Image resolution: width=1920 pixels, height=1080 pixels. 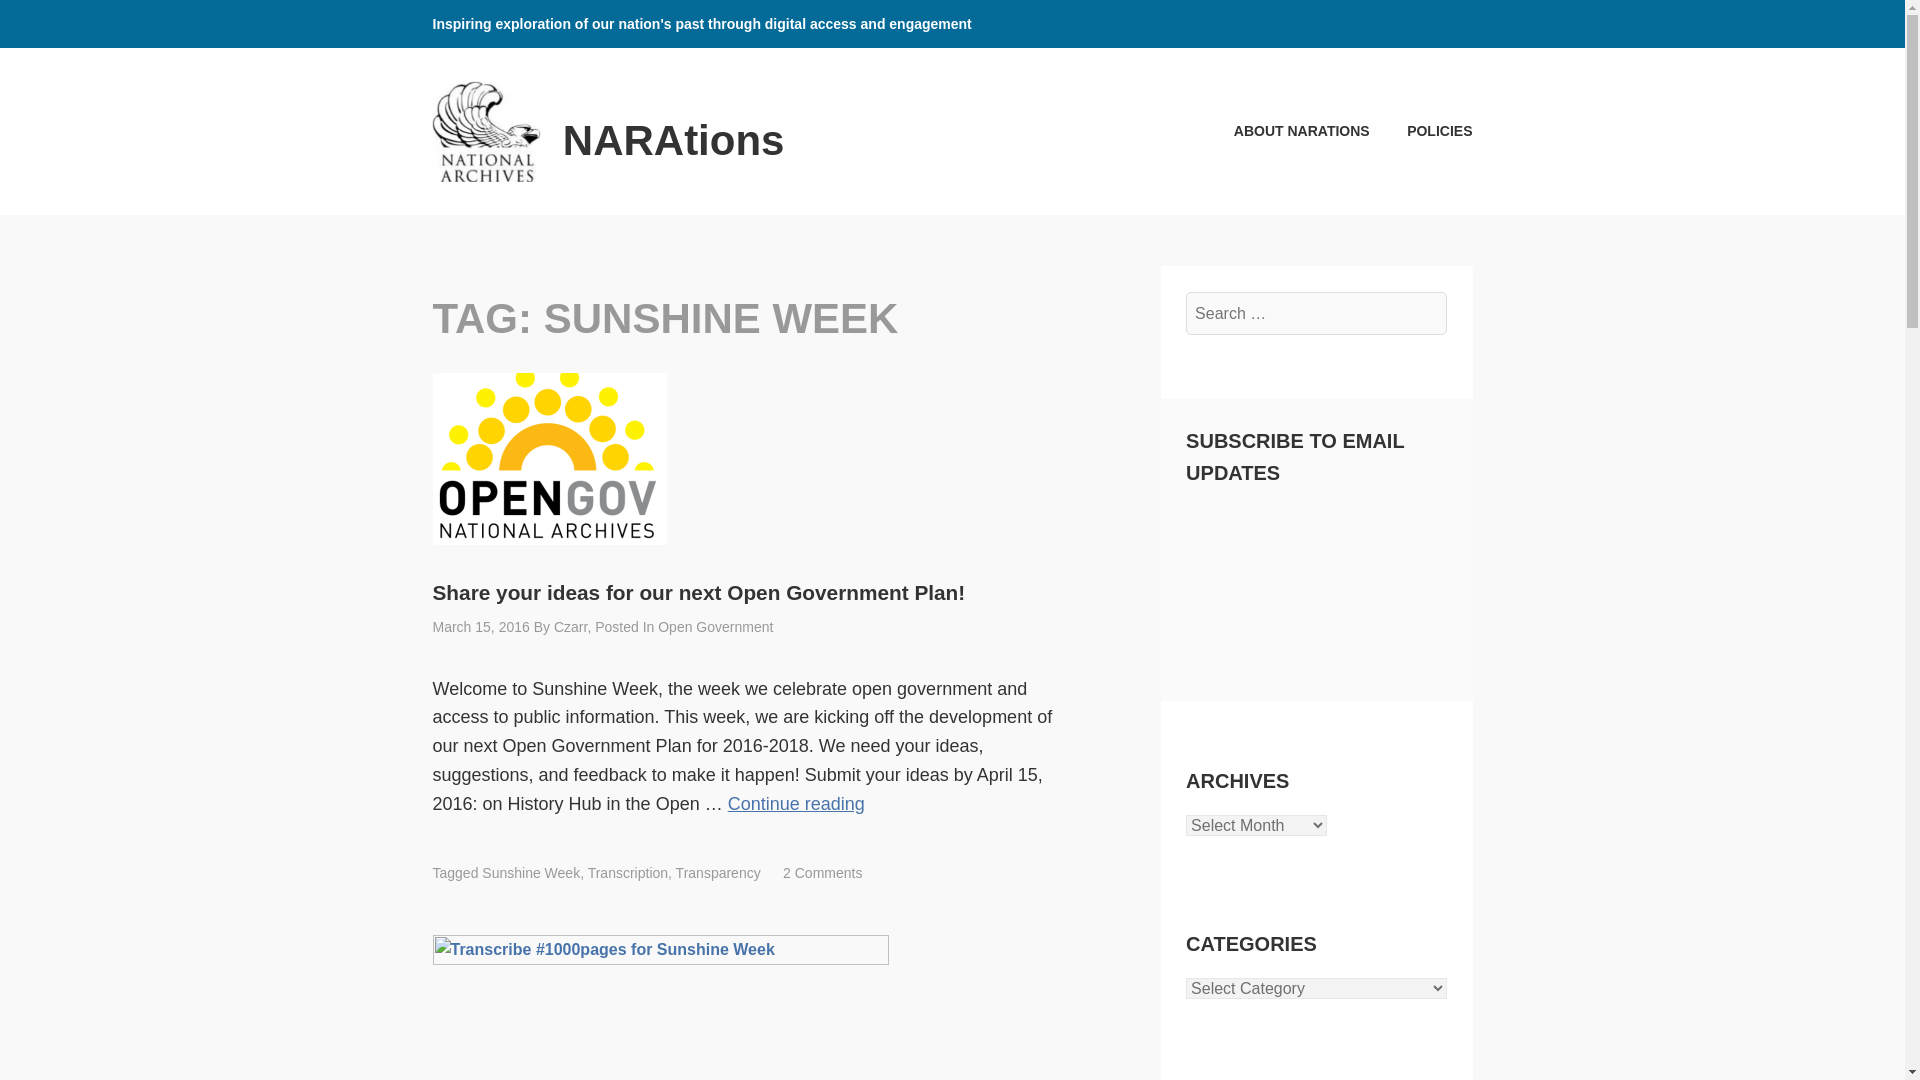 I want to click on Open Government, so click(x=716, y=626).